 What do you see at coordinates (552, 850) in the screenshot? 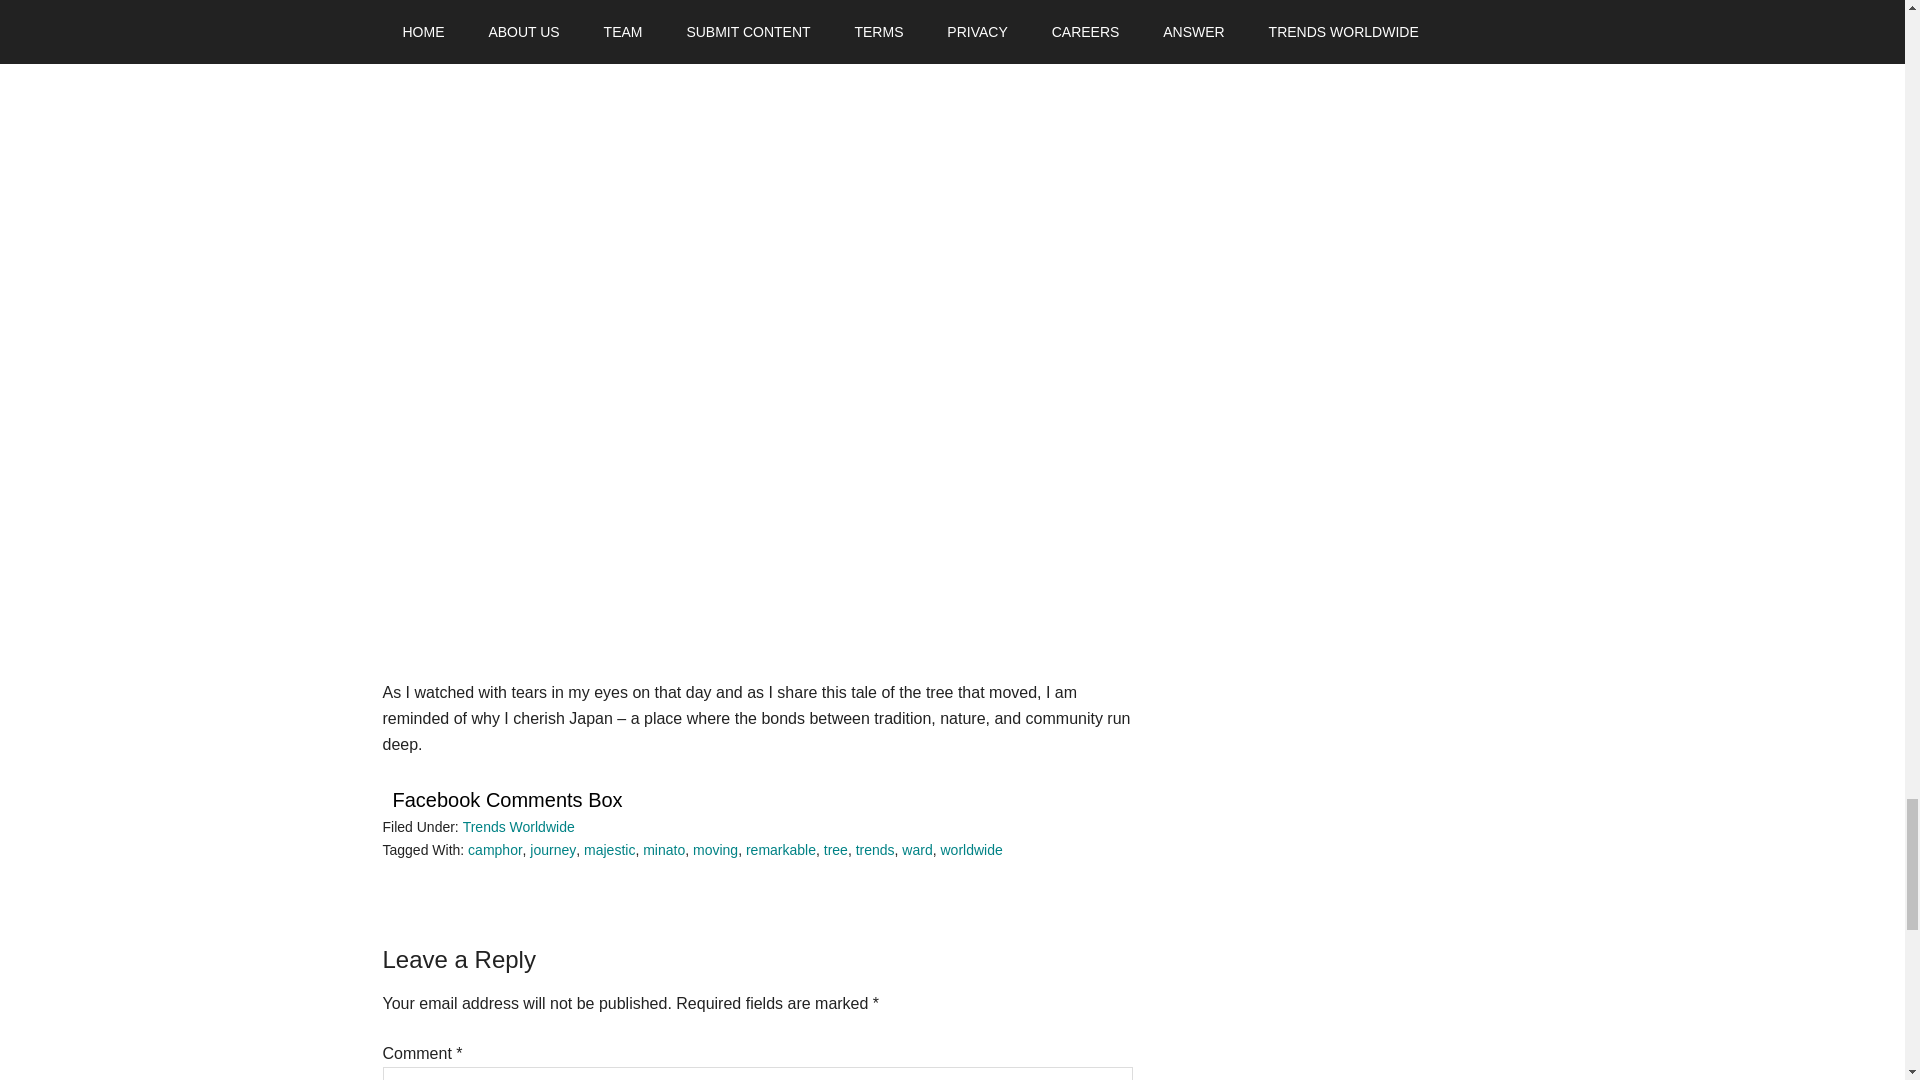
I see `journey` at bounding box center [552, 850].